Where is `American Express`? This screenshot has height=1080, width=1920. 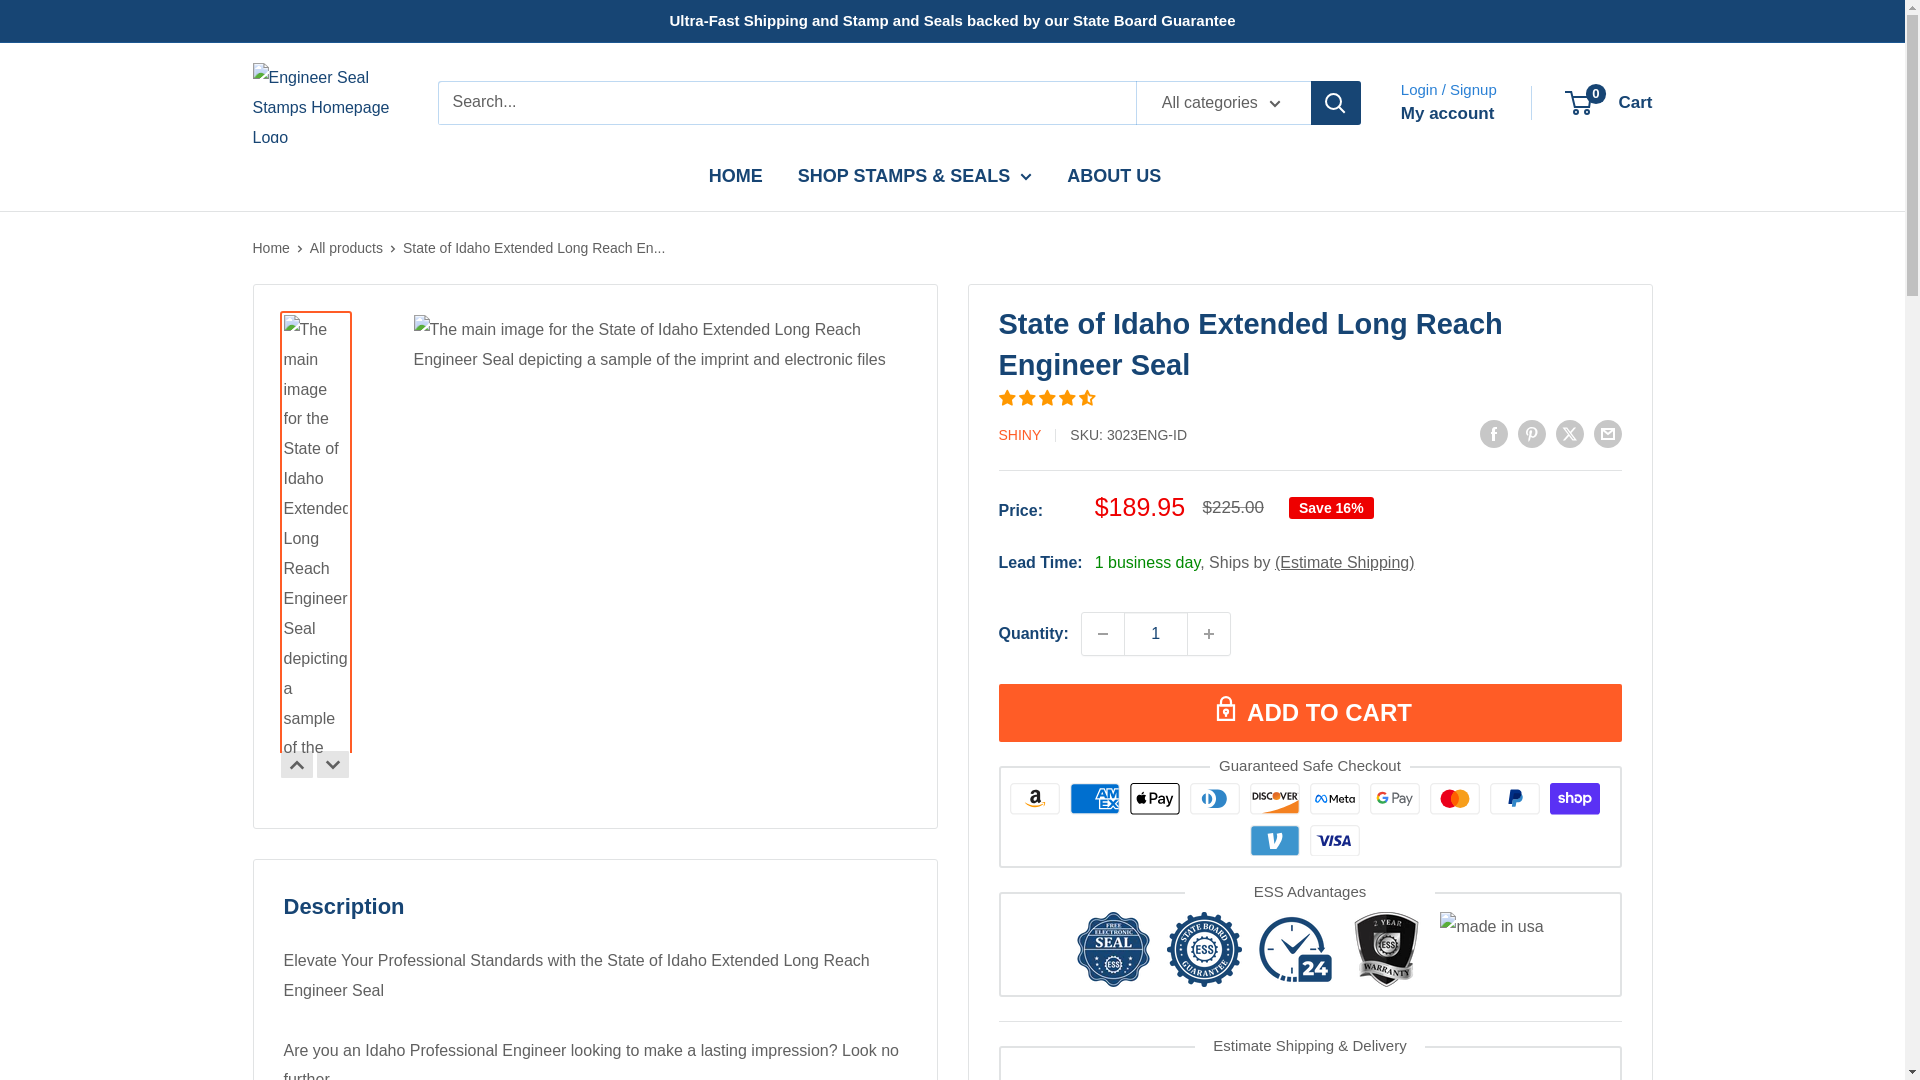 American Express is located at coordinates (1094, 798).